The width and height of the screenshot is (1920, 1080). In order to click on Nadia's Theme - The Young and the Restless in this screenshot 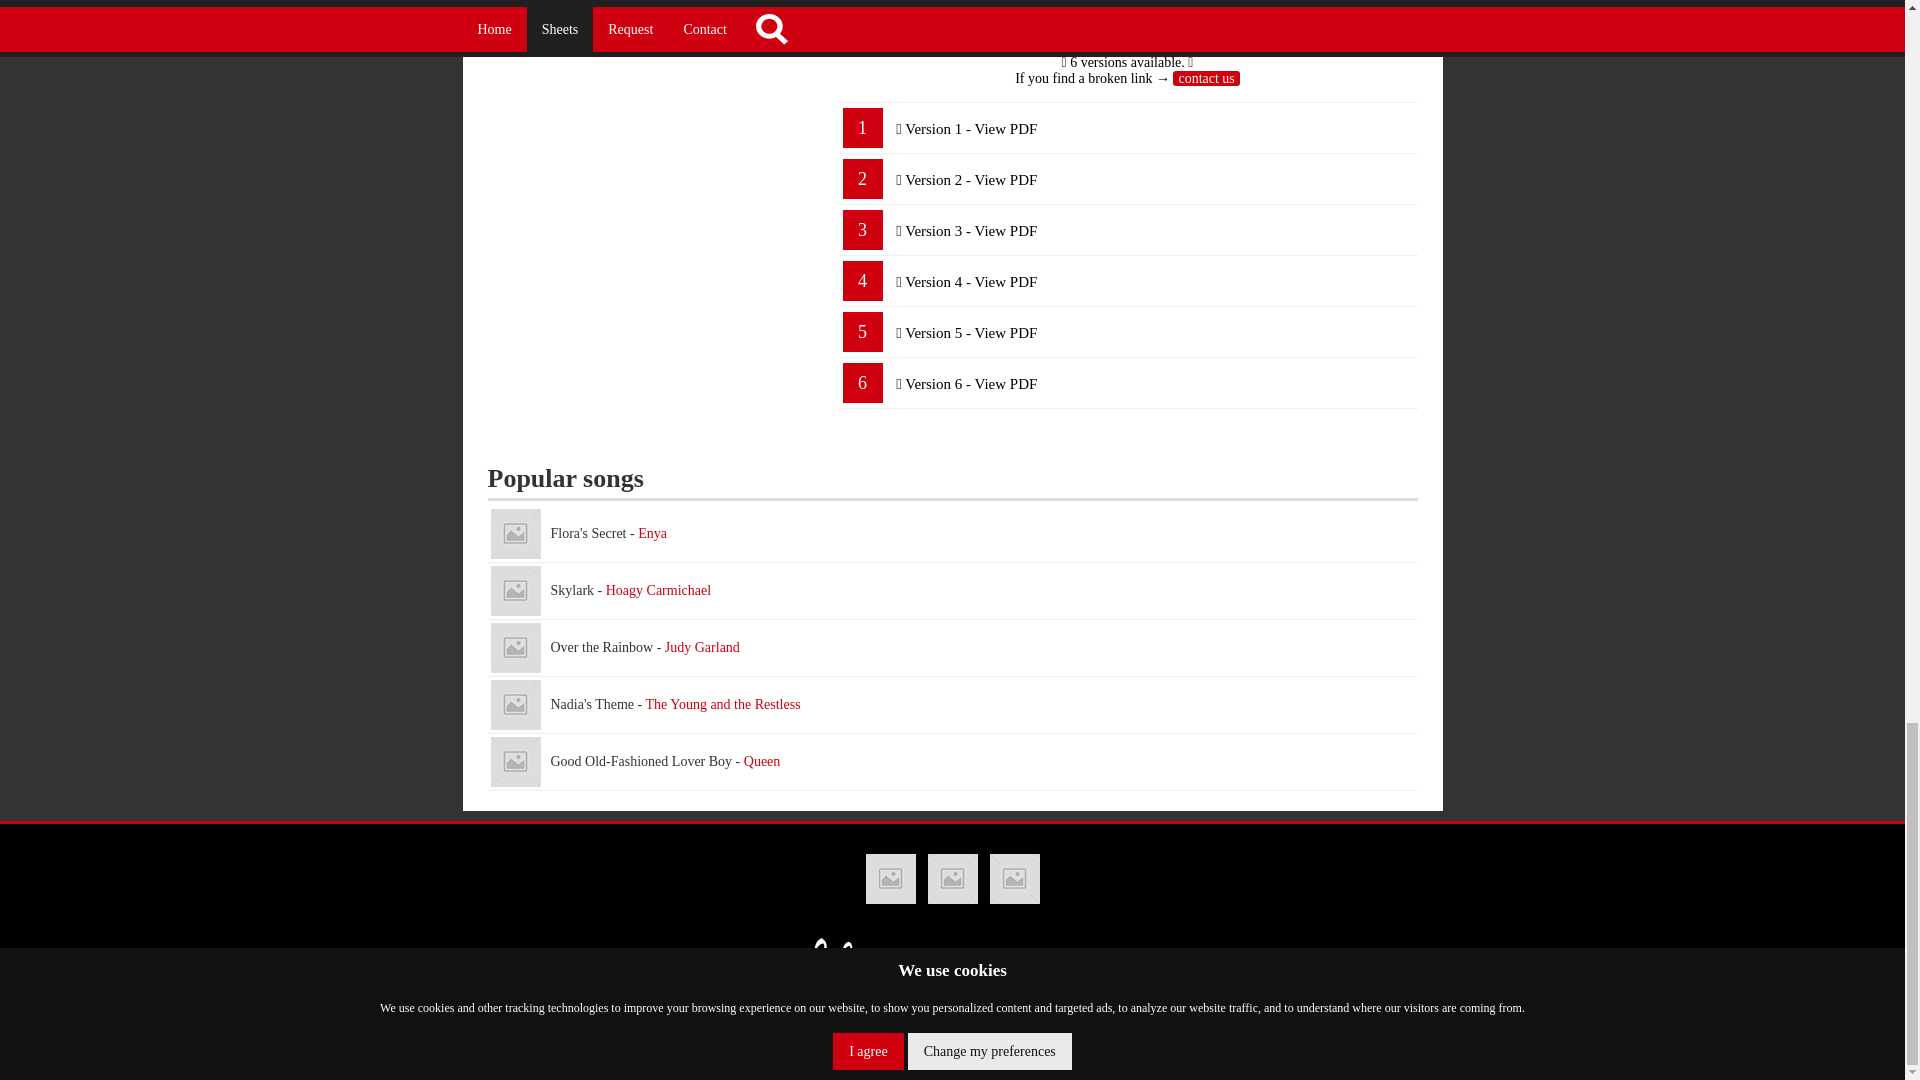, I will do `click(952, 706)`.